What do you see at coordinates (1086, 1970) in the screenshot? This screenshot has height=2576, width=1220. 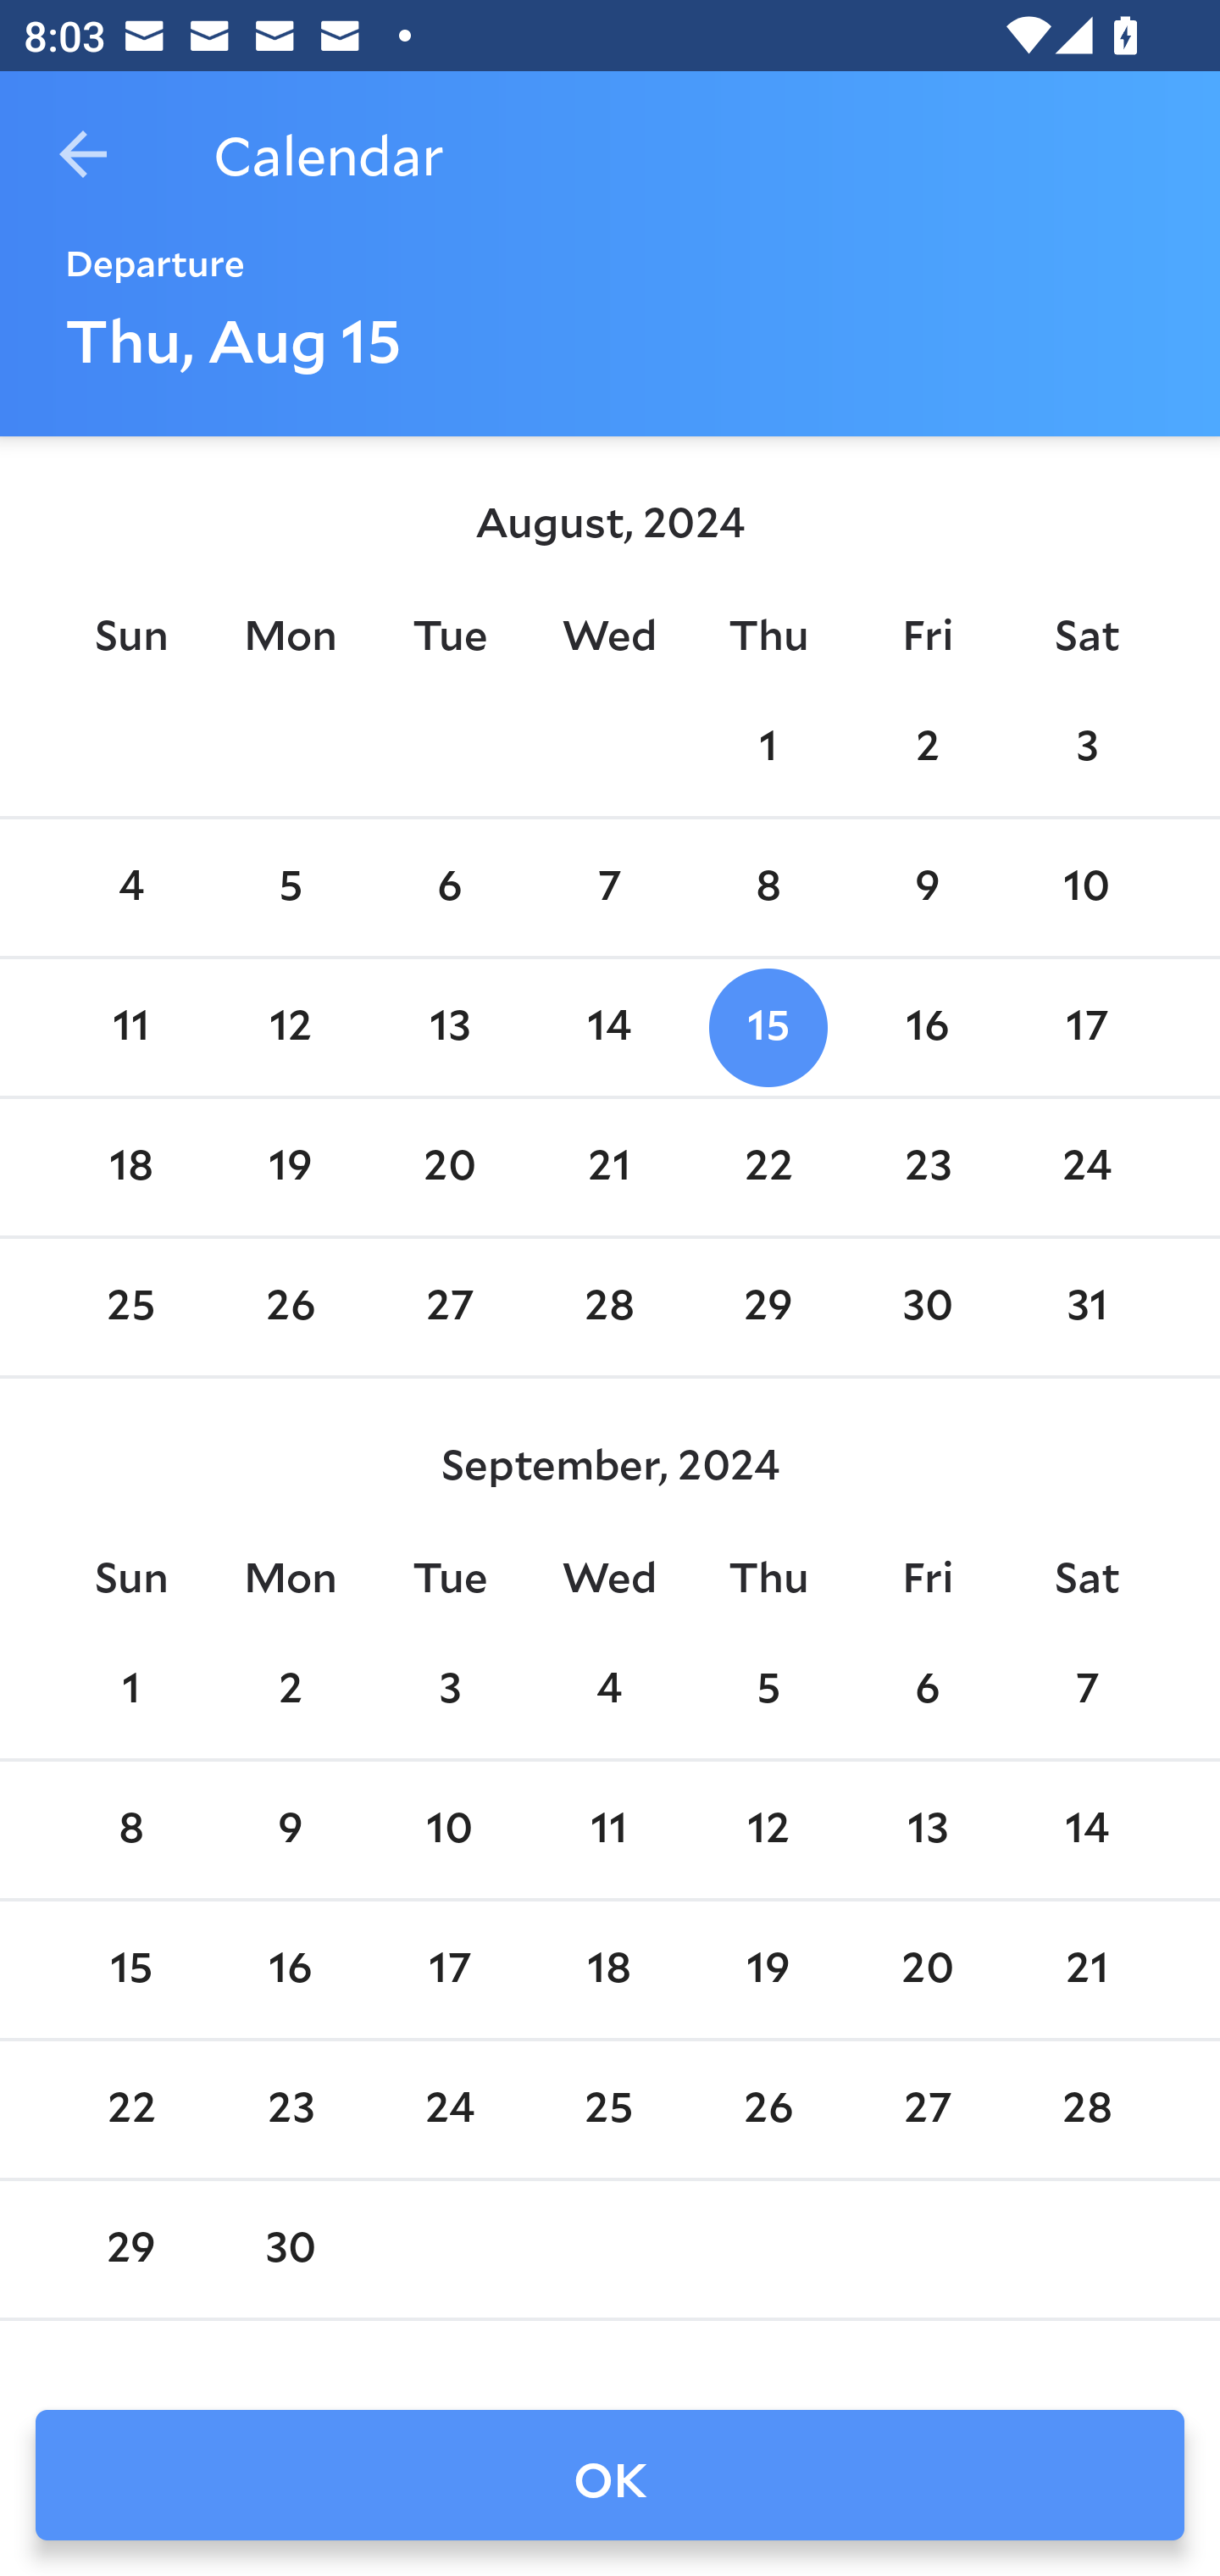 I see `21` at bounding box center [1086, 1970].